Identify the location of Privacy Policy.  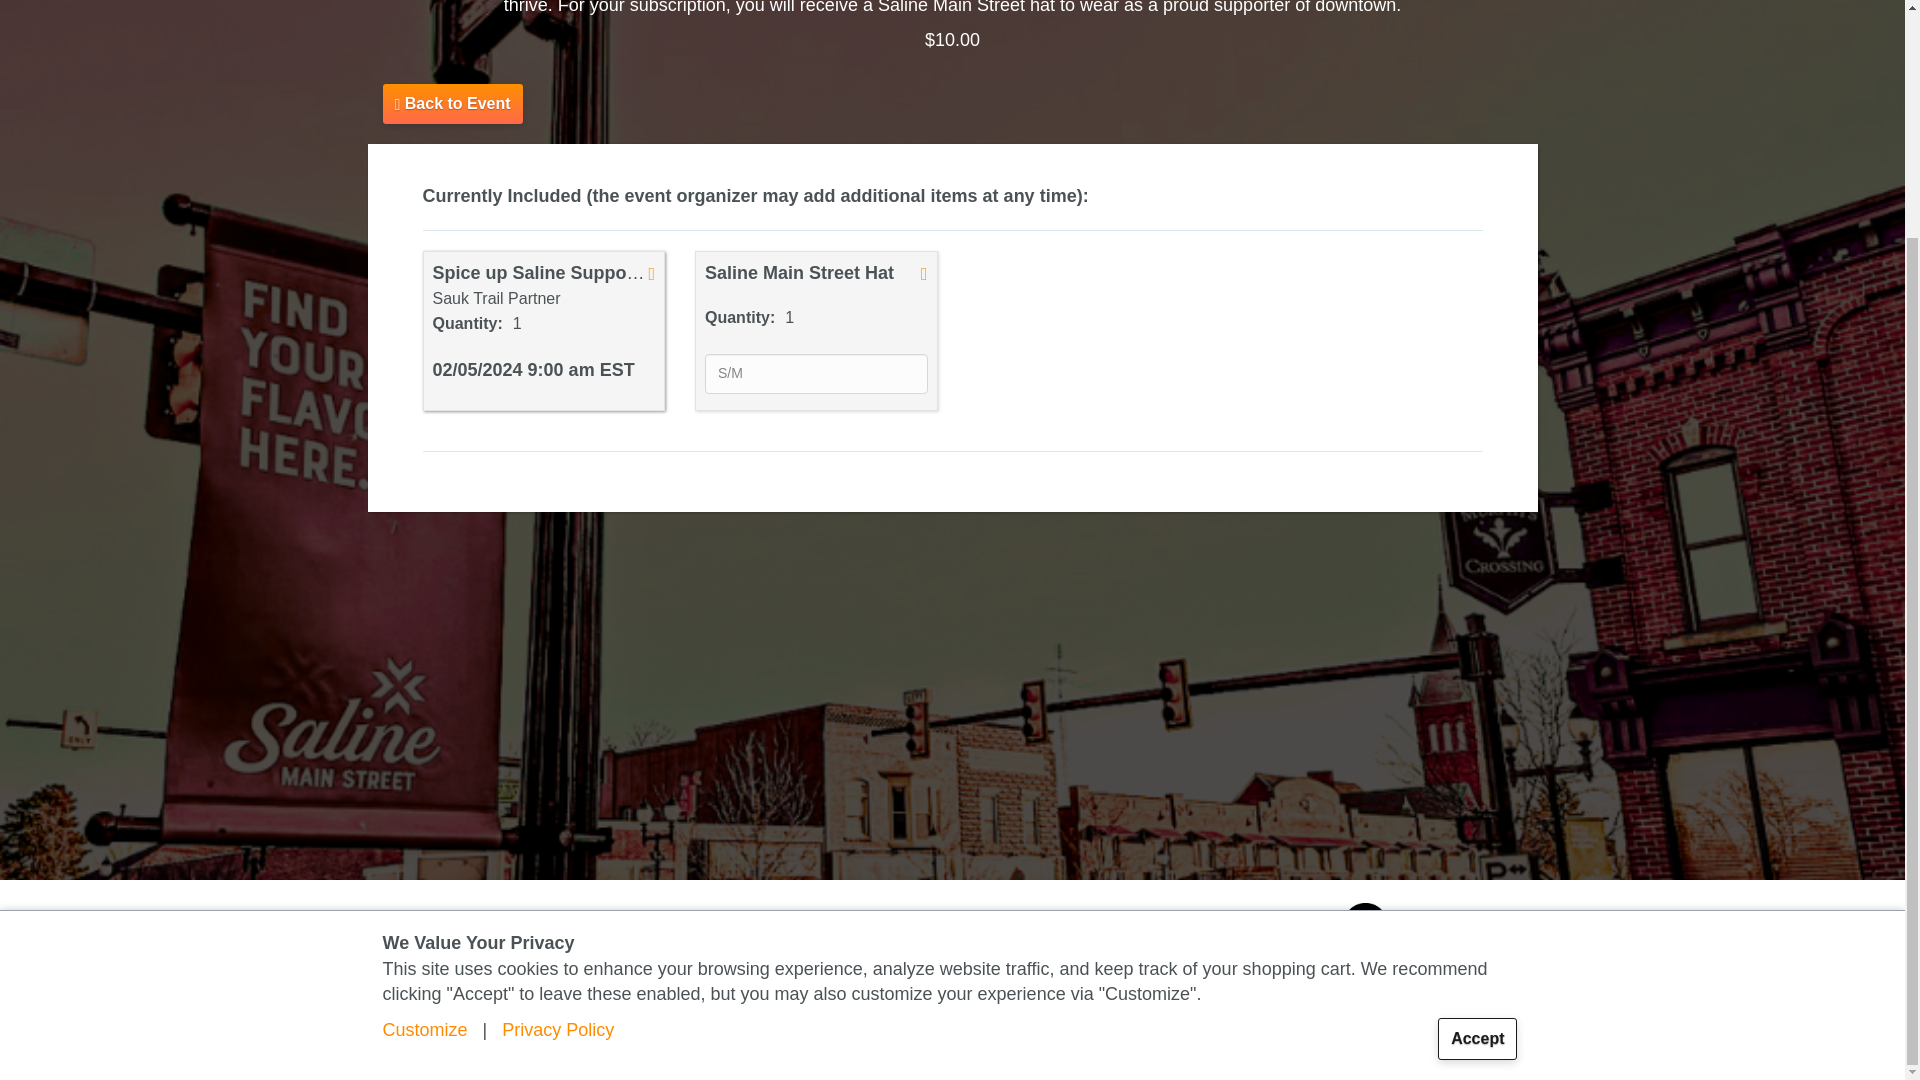
(558, 739).